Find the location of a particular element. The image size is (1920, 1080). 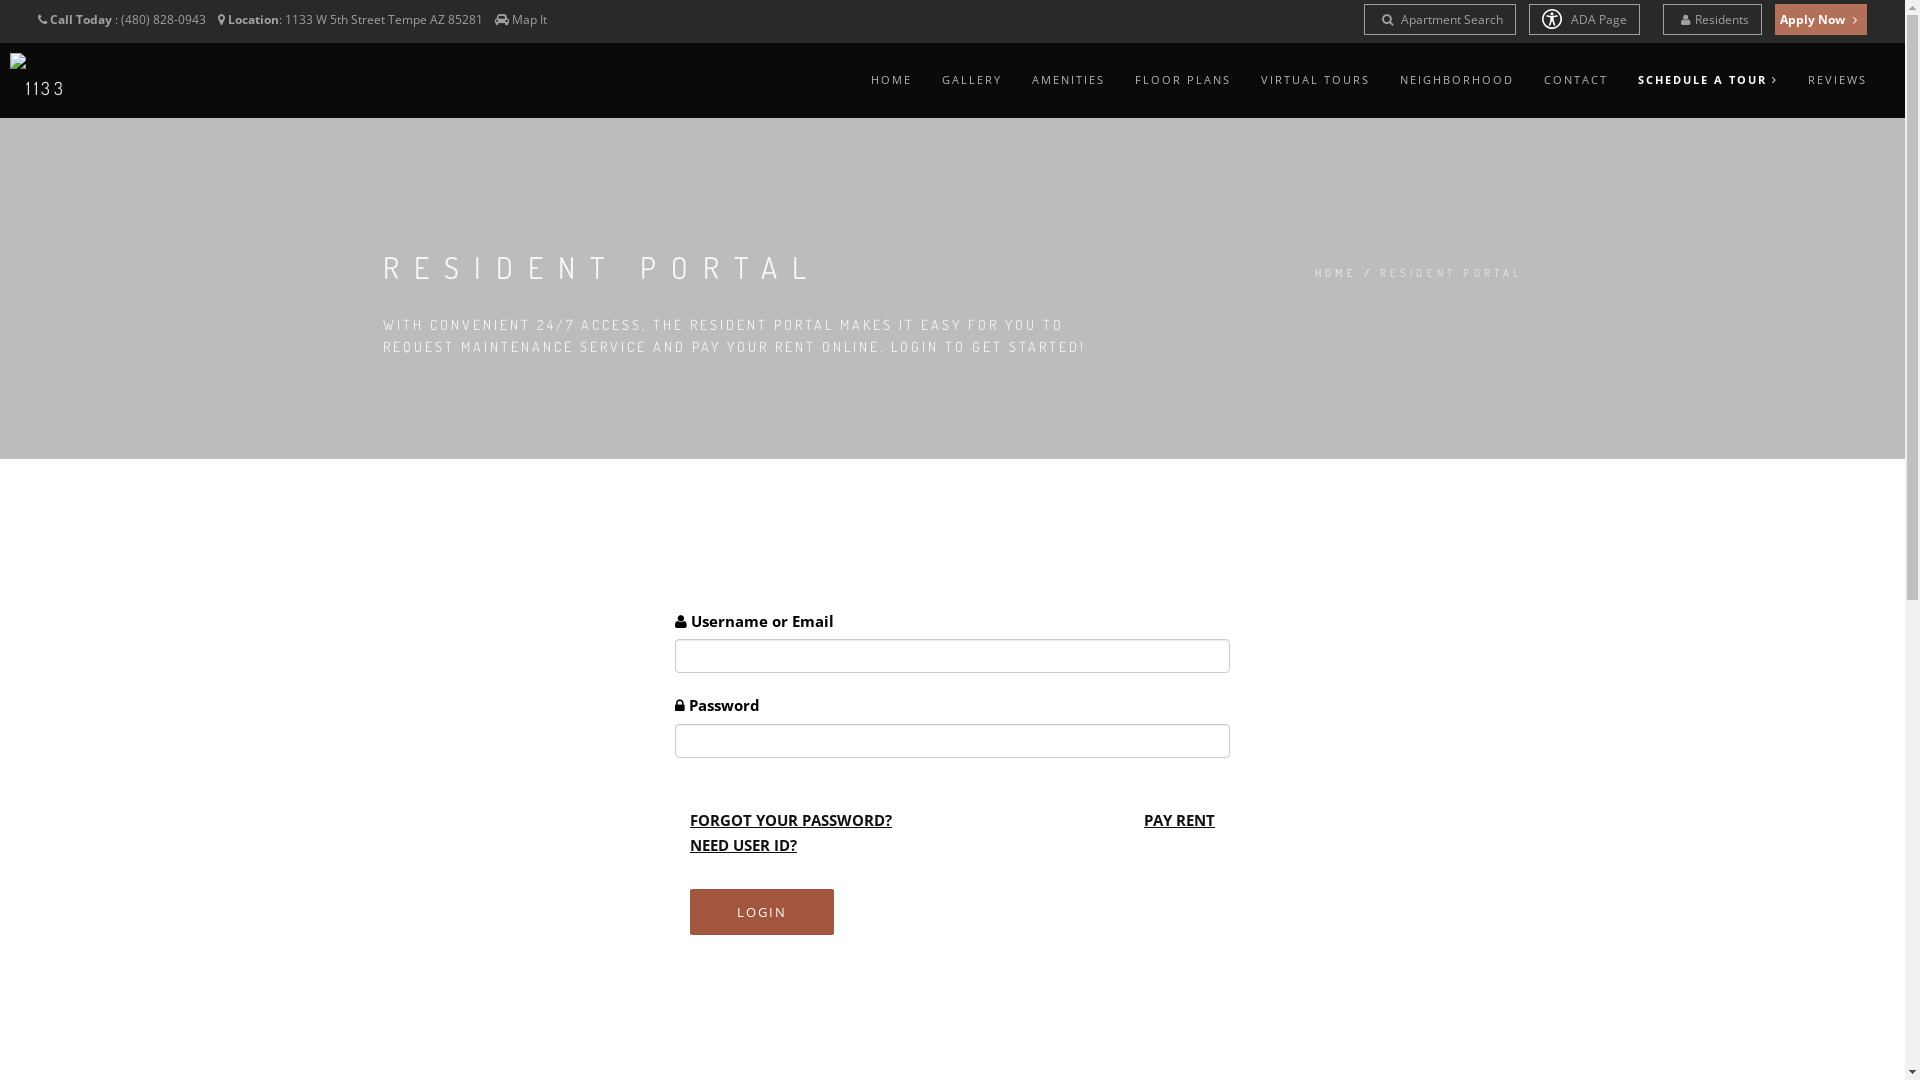

VIRTUAL TOURS is located at coordinates (1316, 80).